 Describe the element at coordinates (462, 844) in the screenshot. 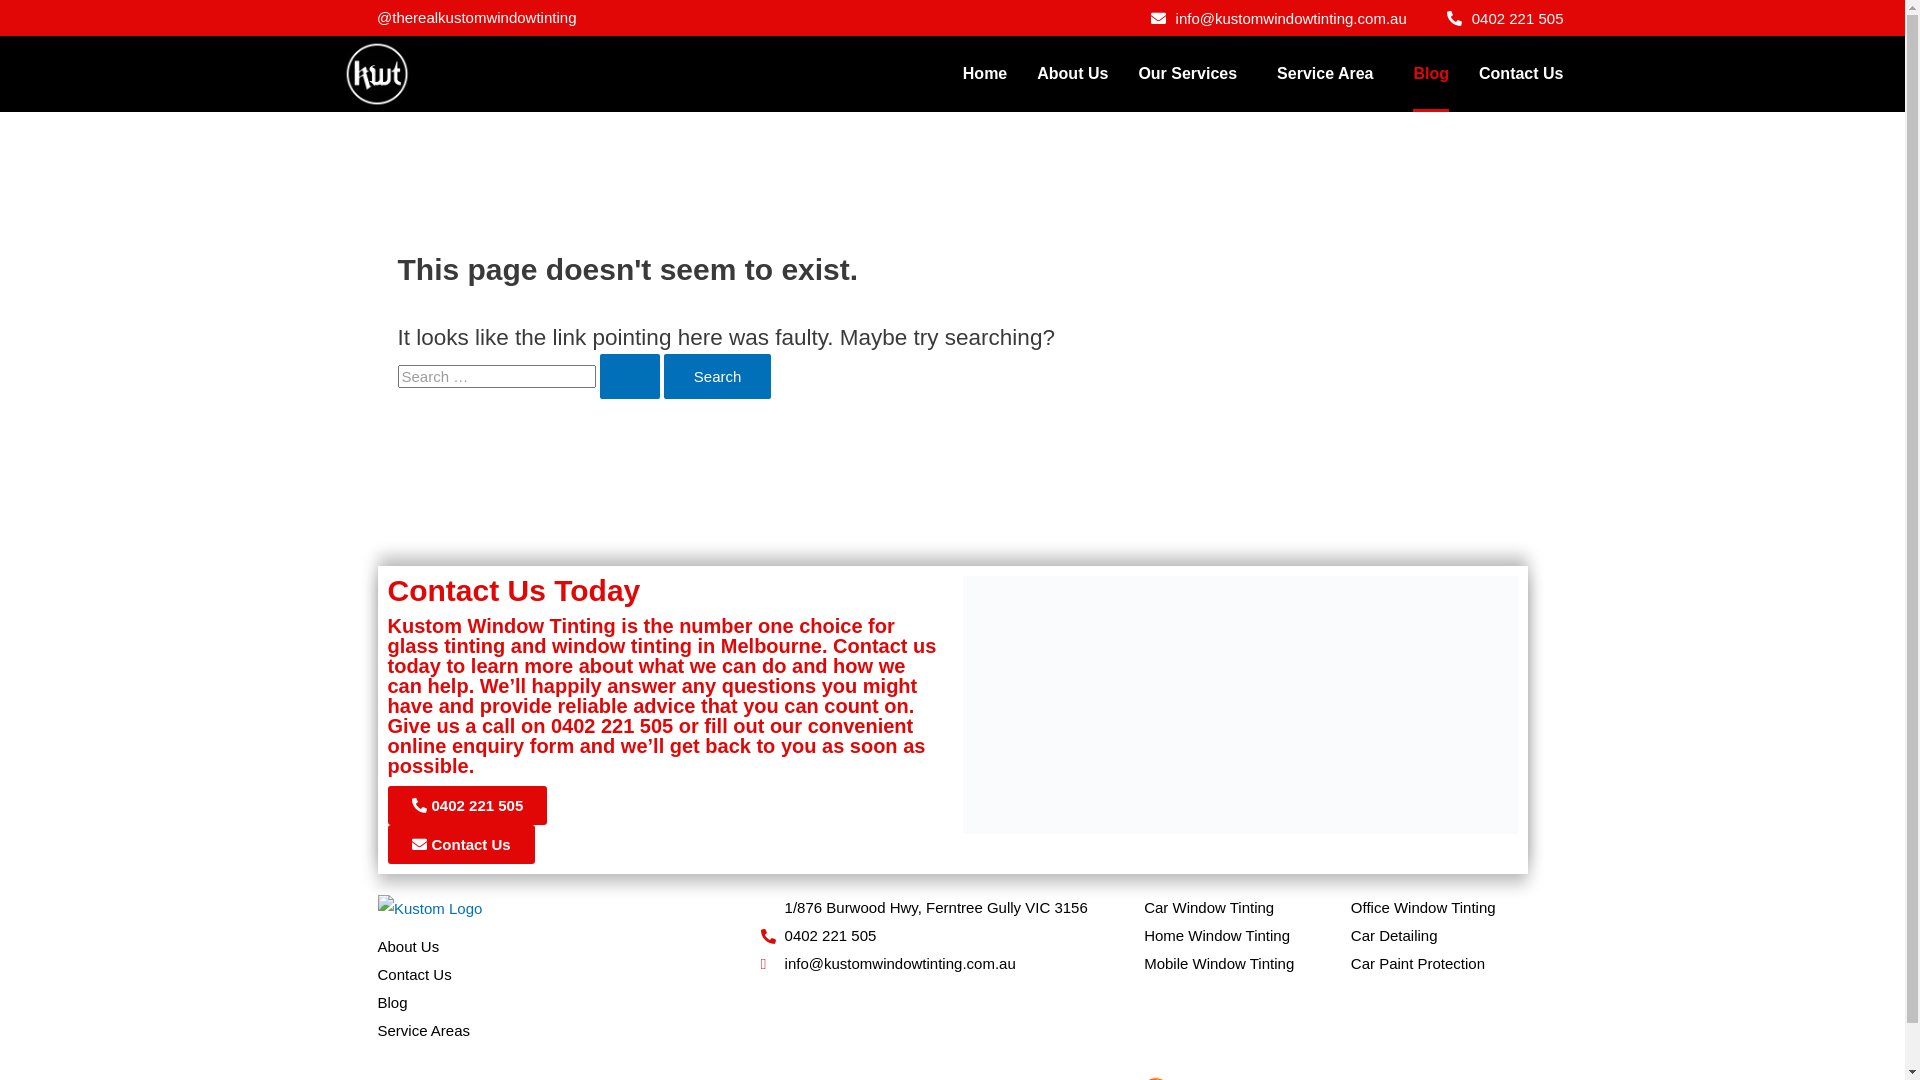

I see `Contact Us` at that location.